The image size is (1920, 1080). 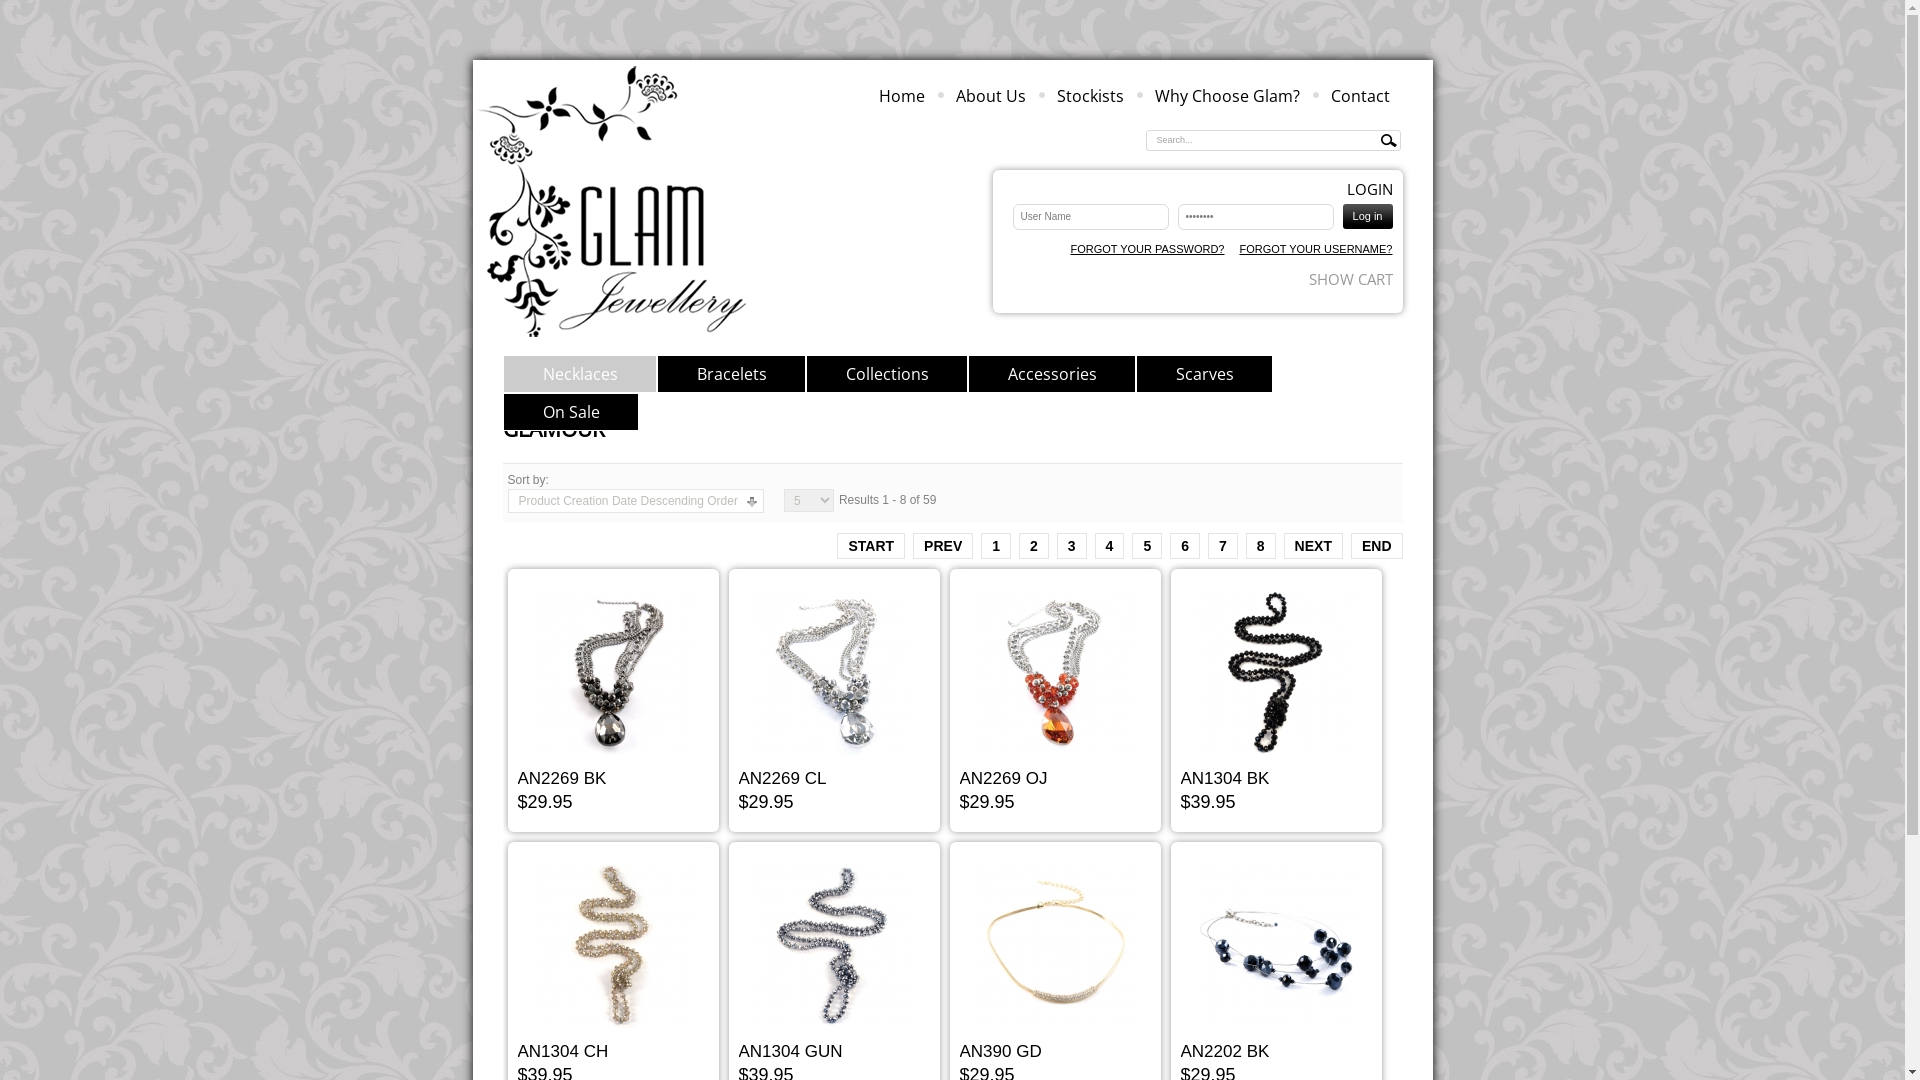 I want to click on Glam Jewellery, so click(x=616, y=205).